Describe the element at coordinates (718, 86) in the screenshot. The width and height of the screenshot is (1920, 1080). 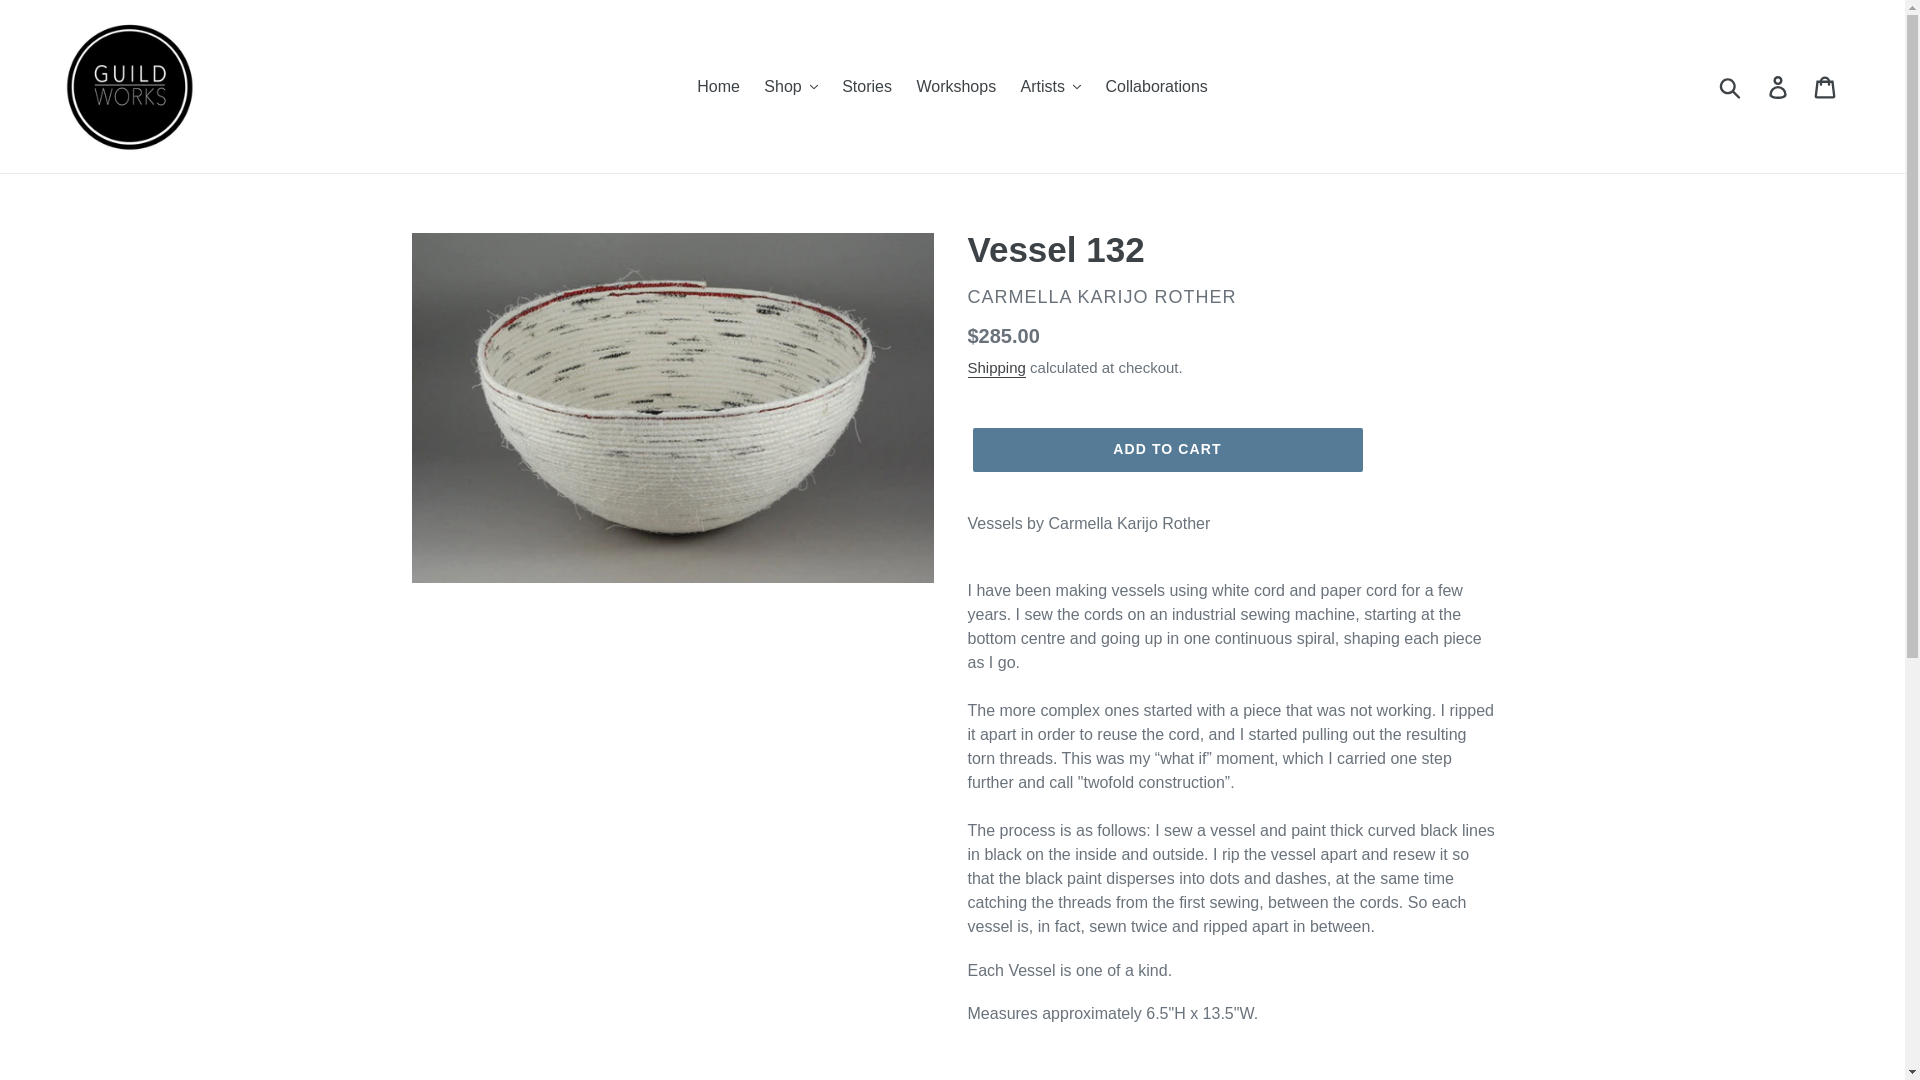
I see `Home` at that location.